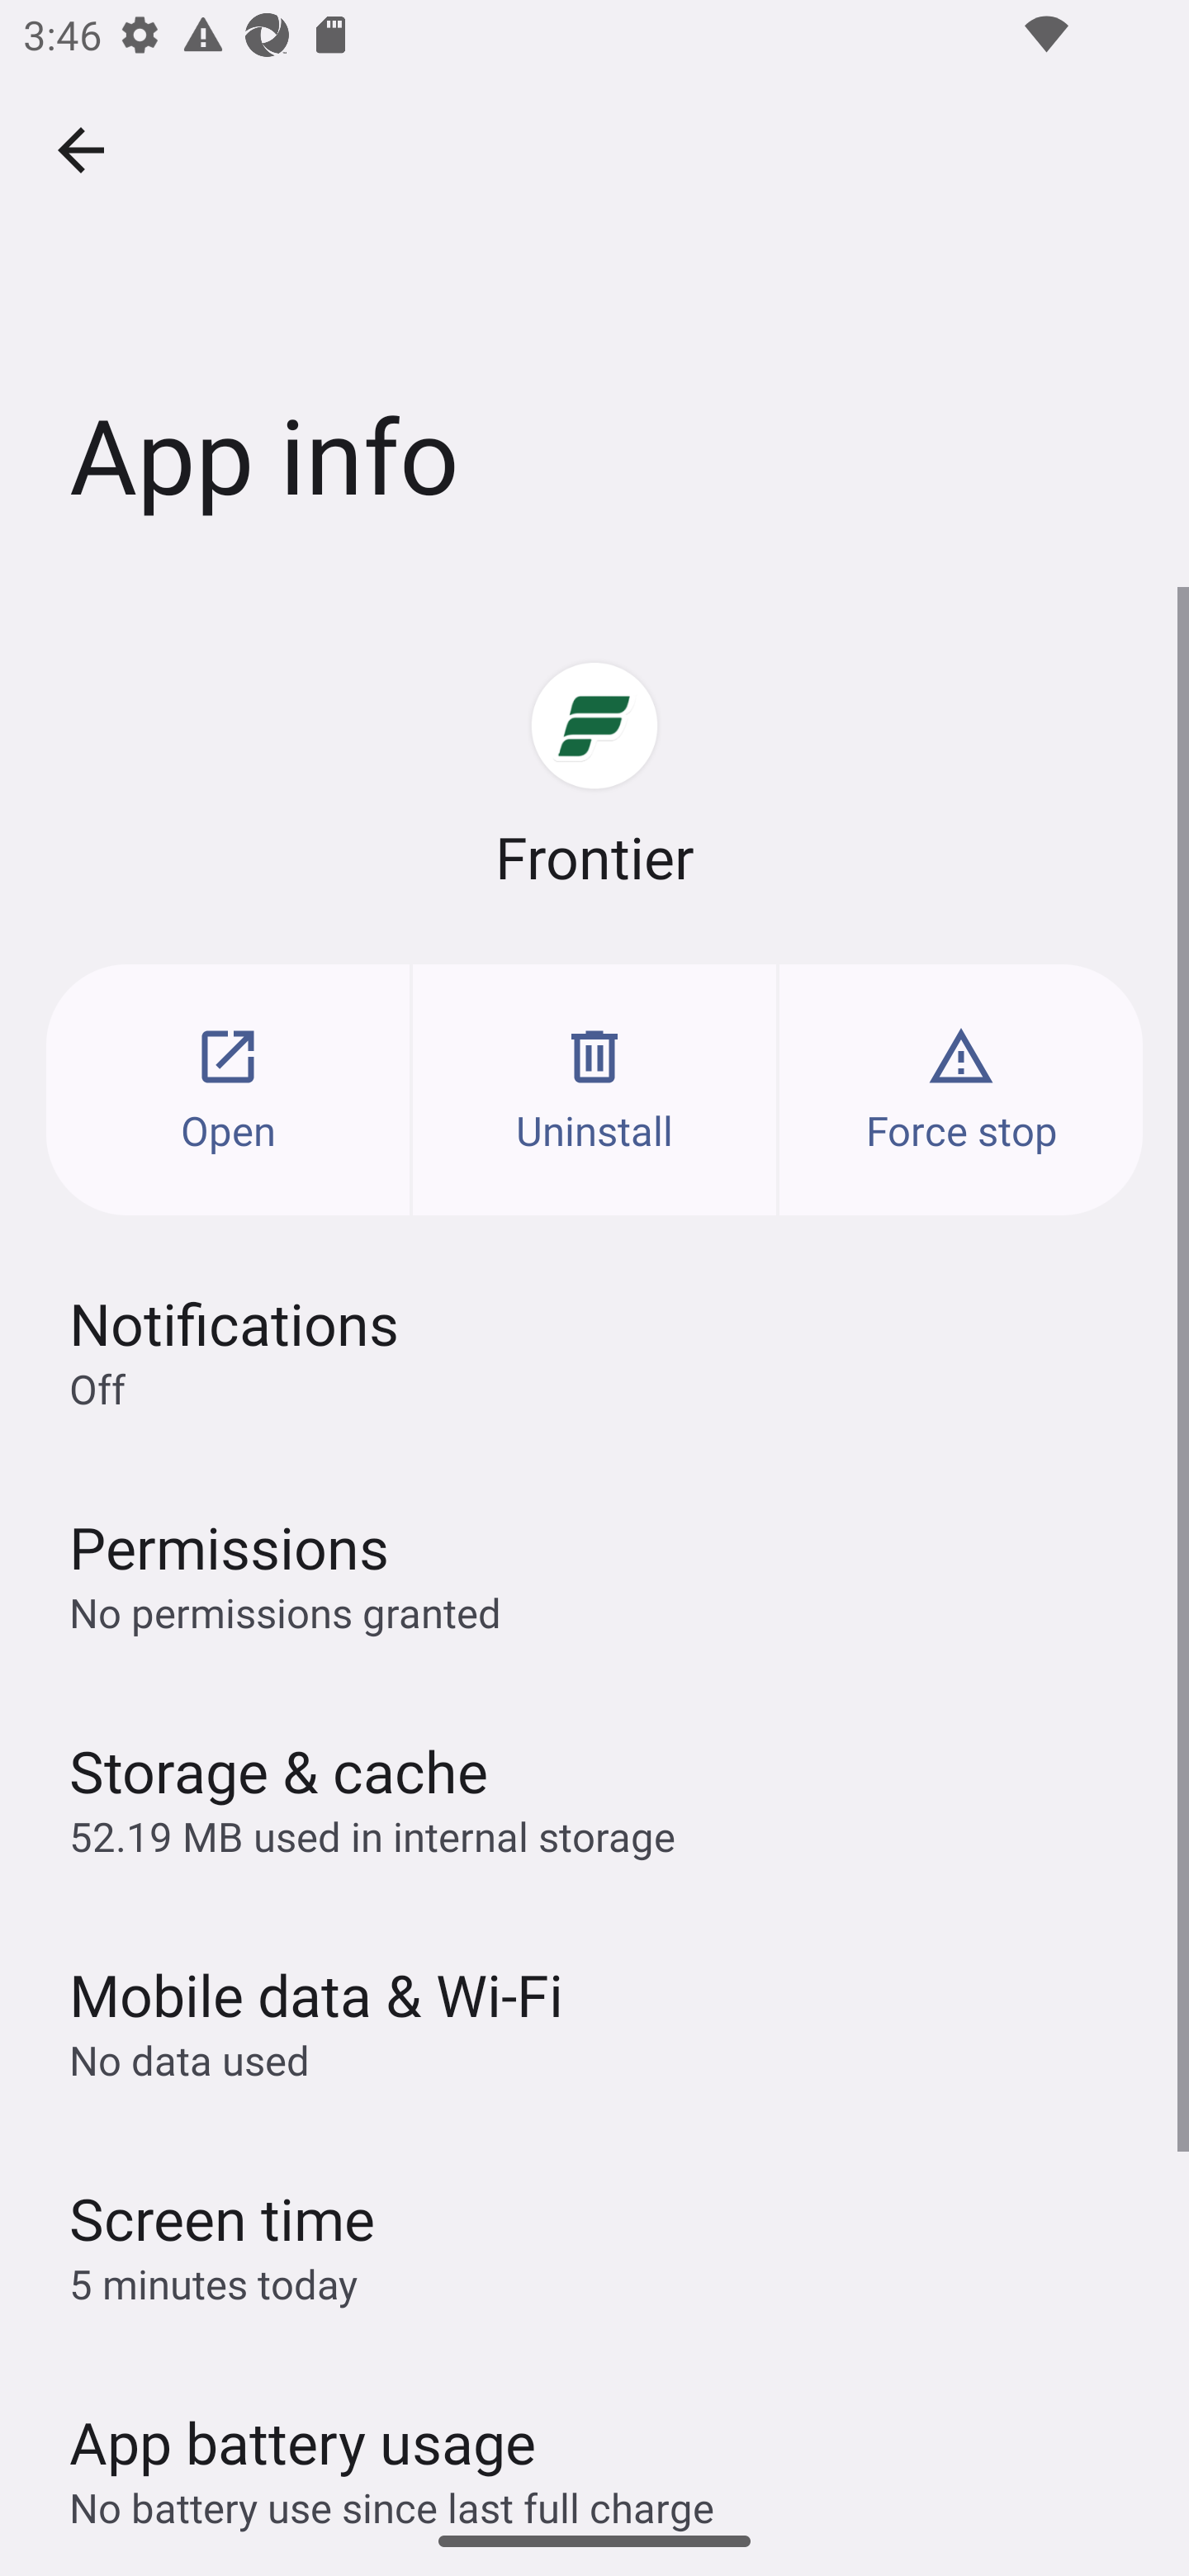 This screenshot has width=1189, height=2576. Describe the element at coordinates (594, 1797) in the screenshot. I see `Storage & cache 52.19 MB used in internal storage` at that location.